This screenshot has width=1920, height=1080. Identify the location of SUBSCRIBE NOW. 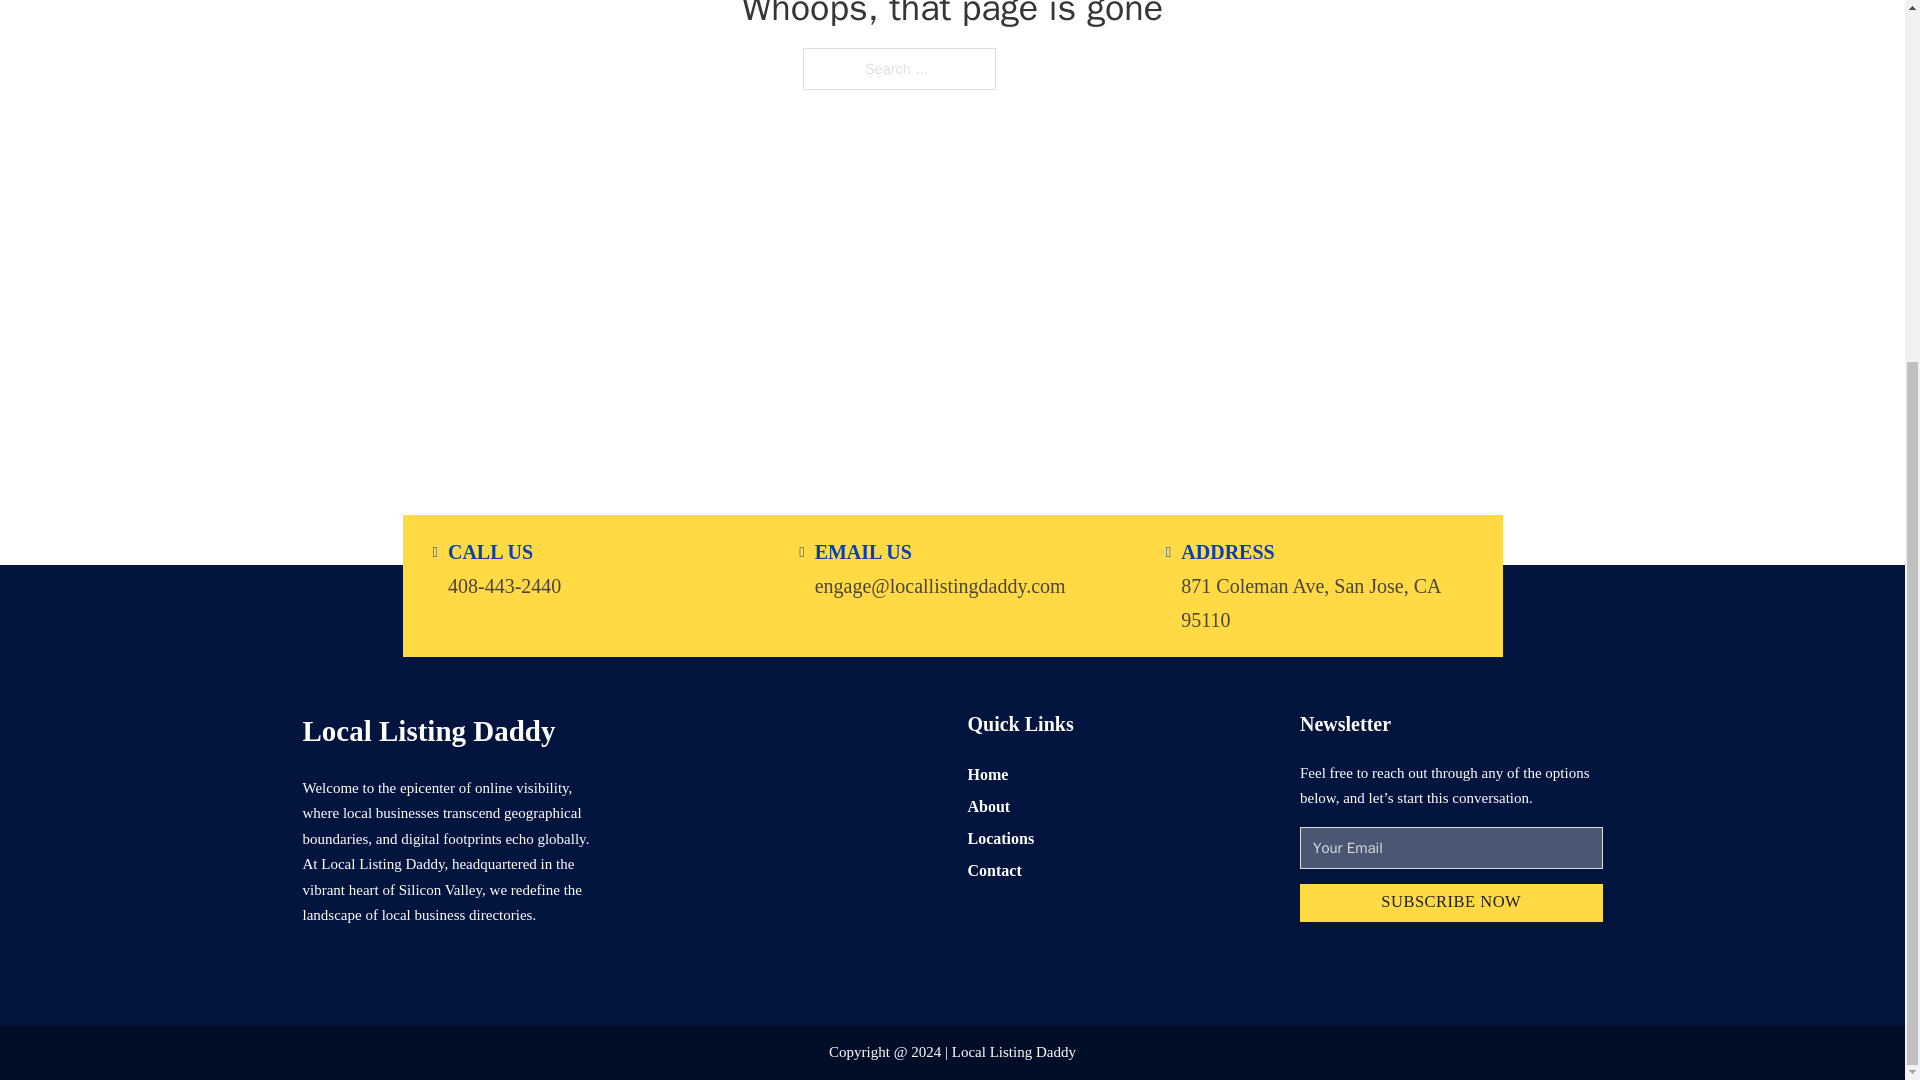
(1451, 904).